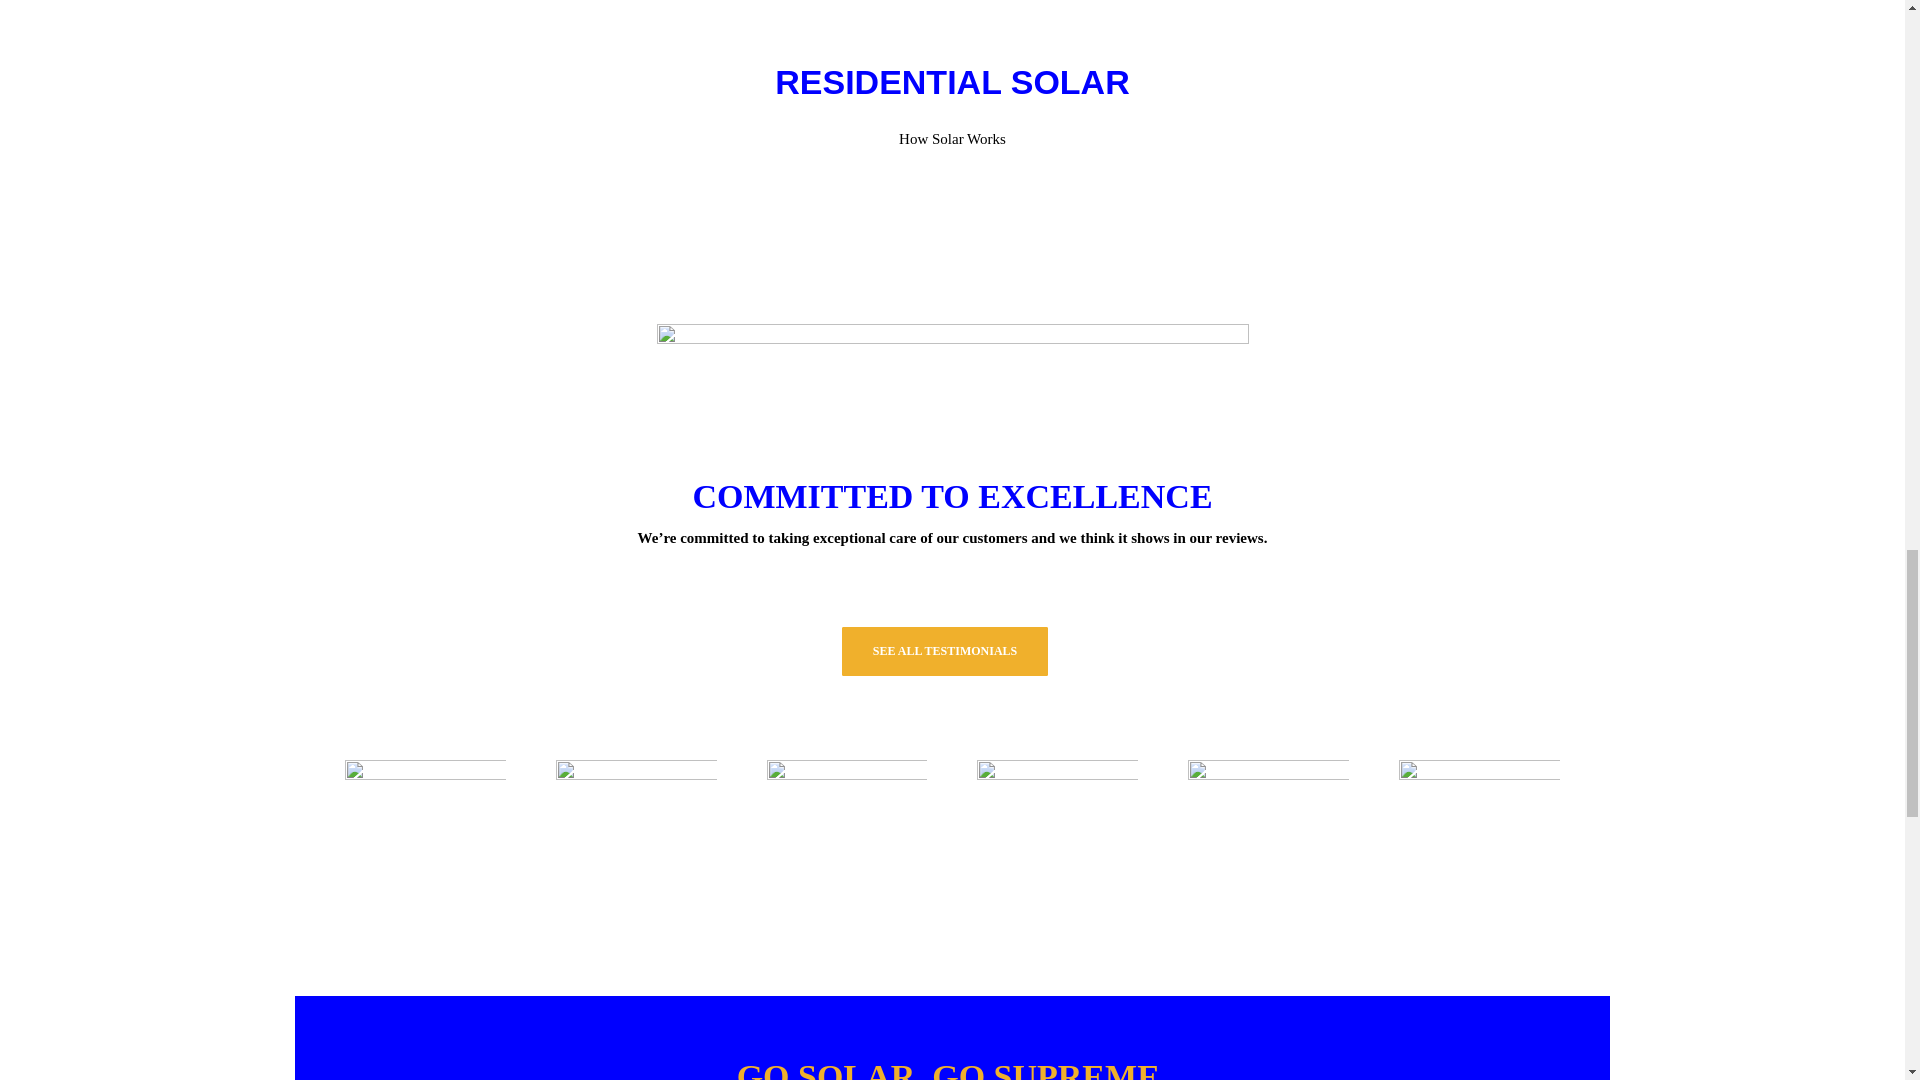 Image resolution: width=1920 pixels, height=1080 pixels. What do you see at coordinates (1058, 840) in the screenshot?
I see `best-solar-companies-fresno` at bounding box center [1058, 840].